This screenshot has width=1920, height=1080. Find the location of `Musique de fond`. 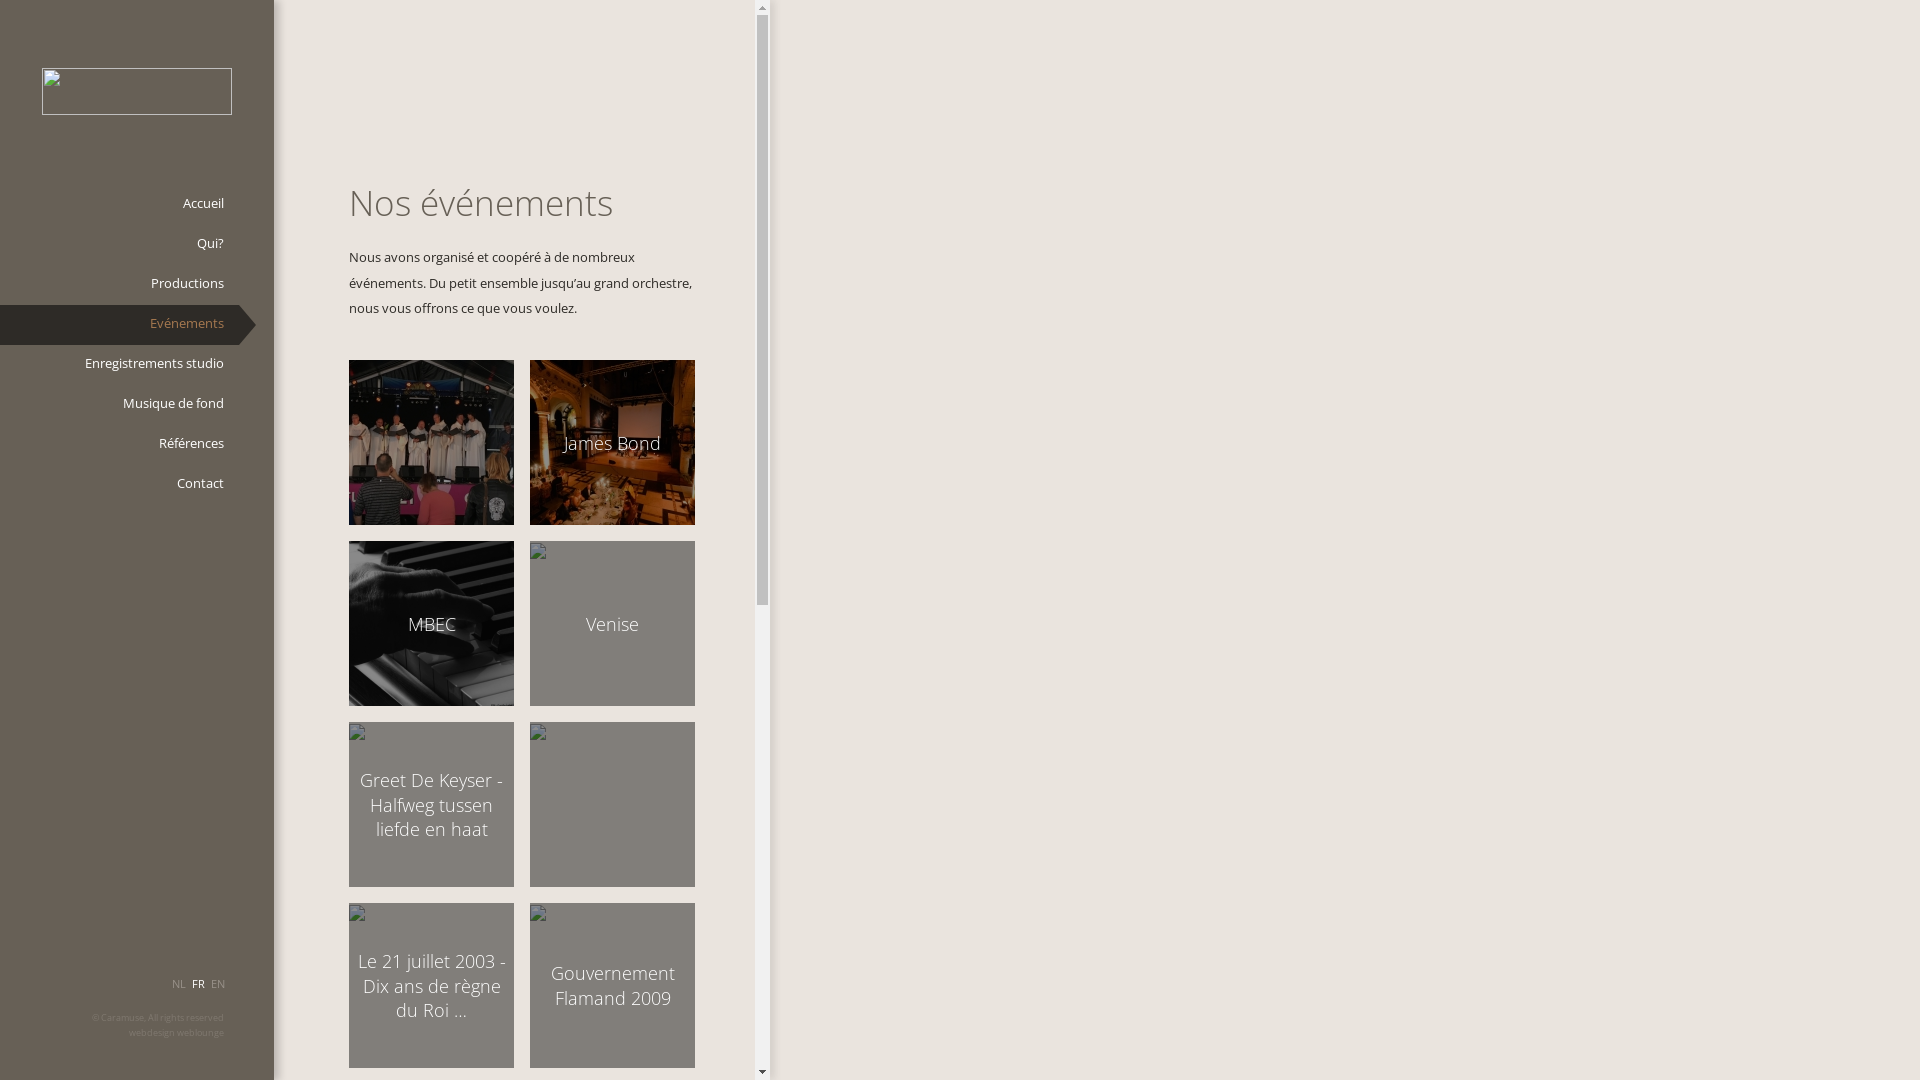

Musique de fond is located at coordinates (120, 404).